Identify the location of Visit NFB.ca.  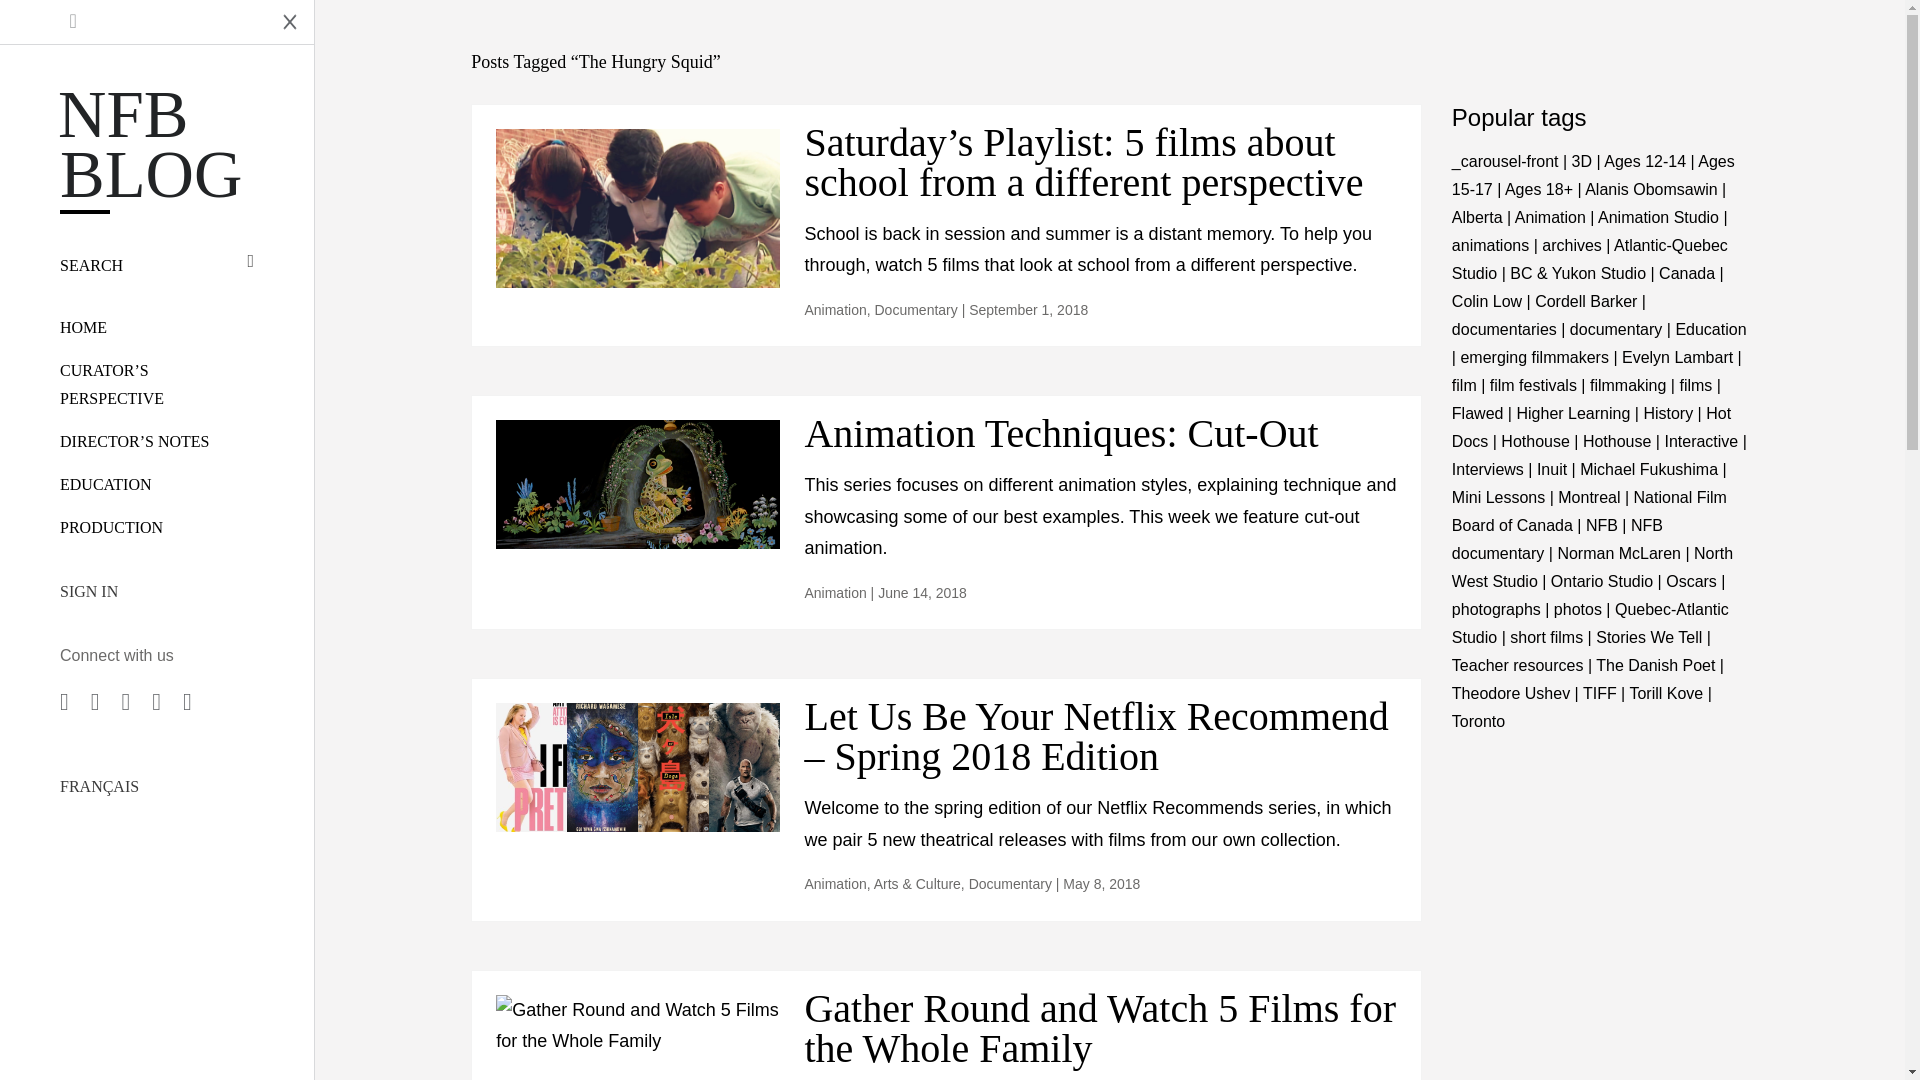
(132, 22).